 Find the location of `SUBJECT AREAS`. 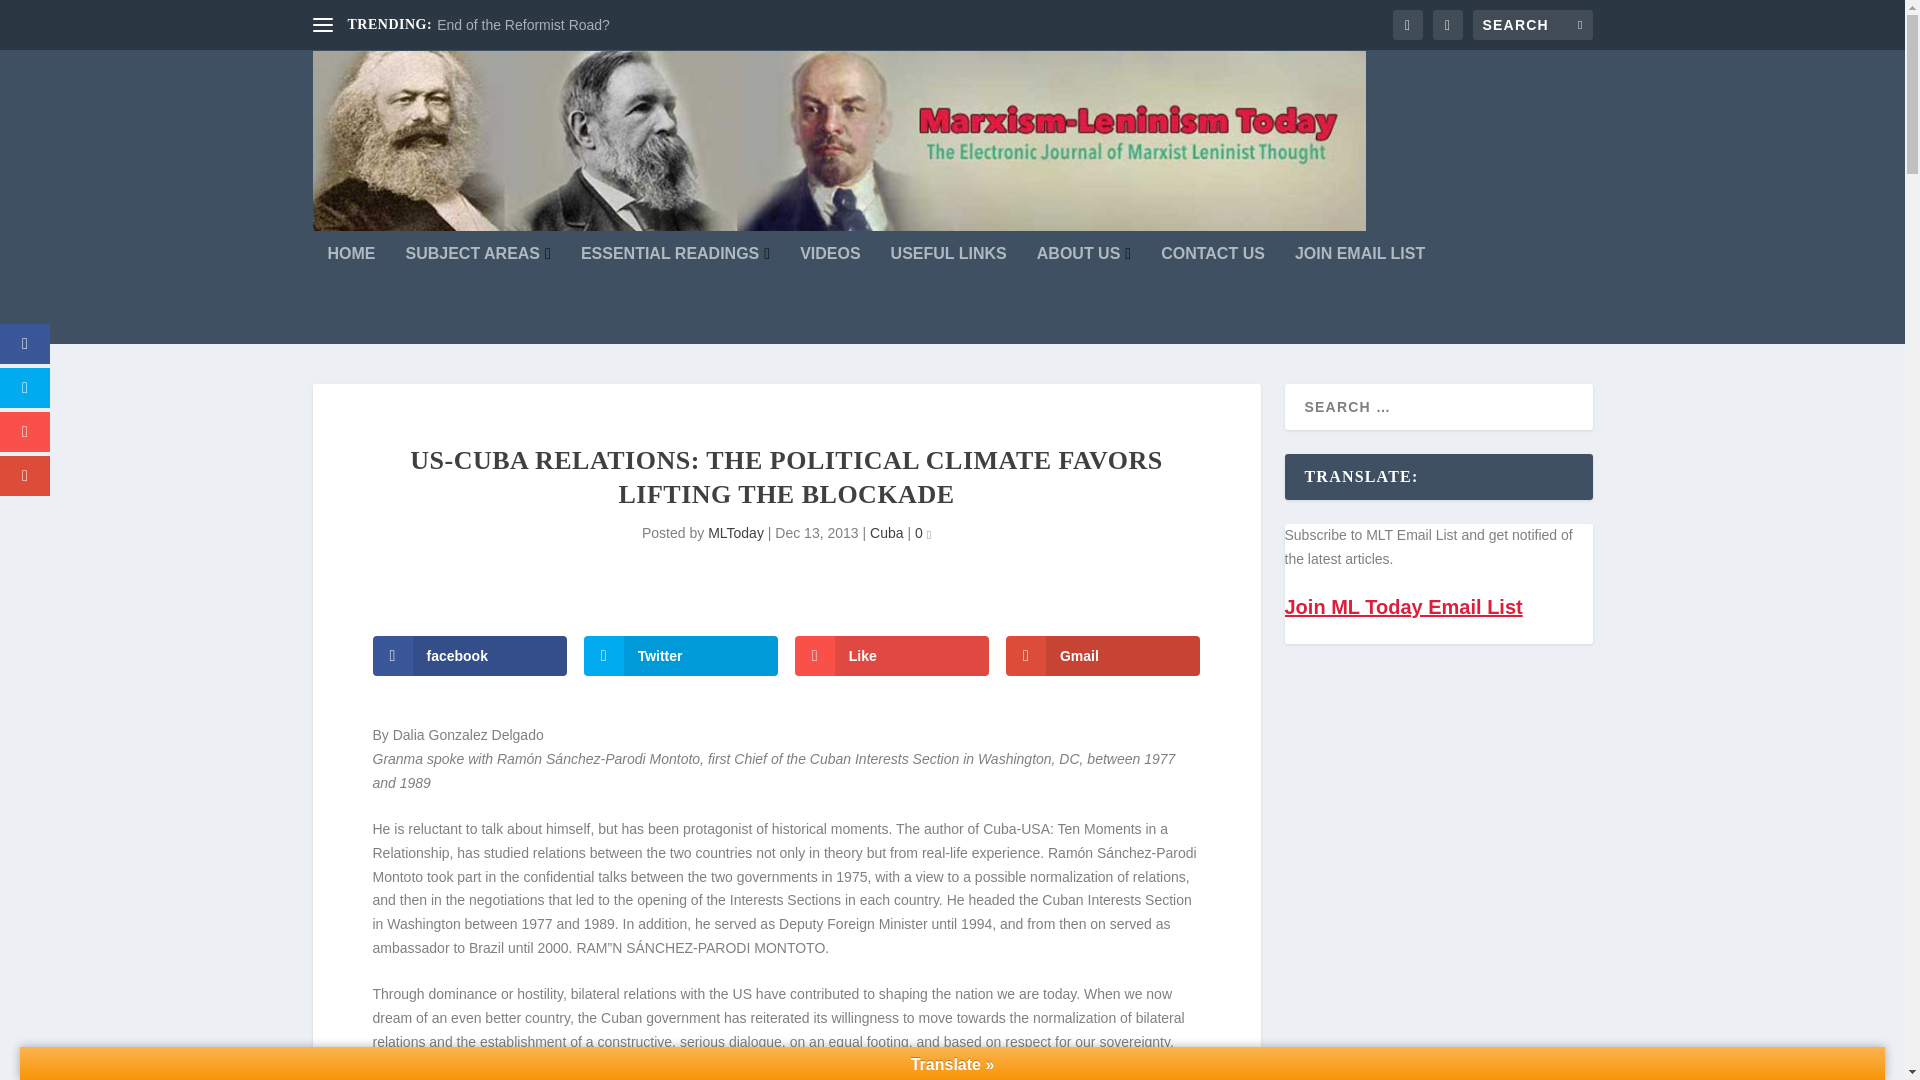

SUBJECT AREAS is located at coordinates (478, 295).